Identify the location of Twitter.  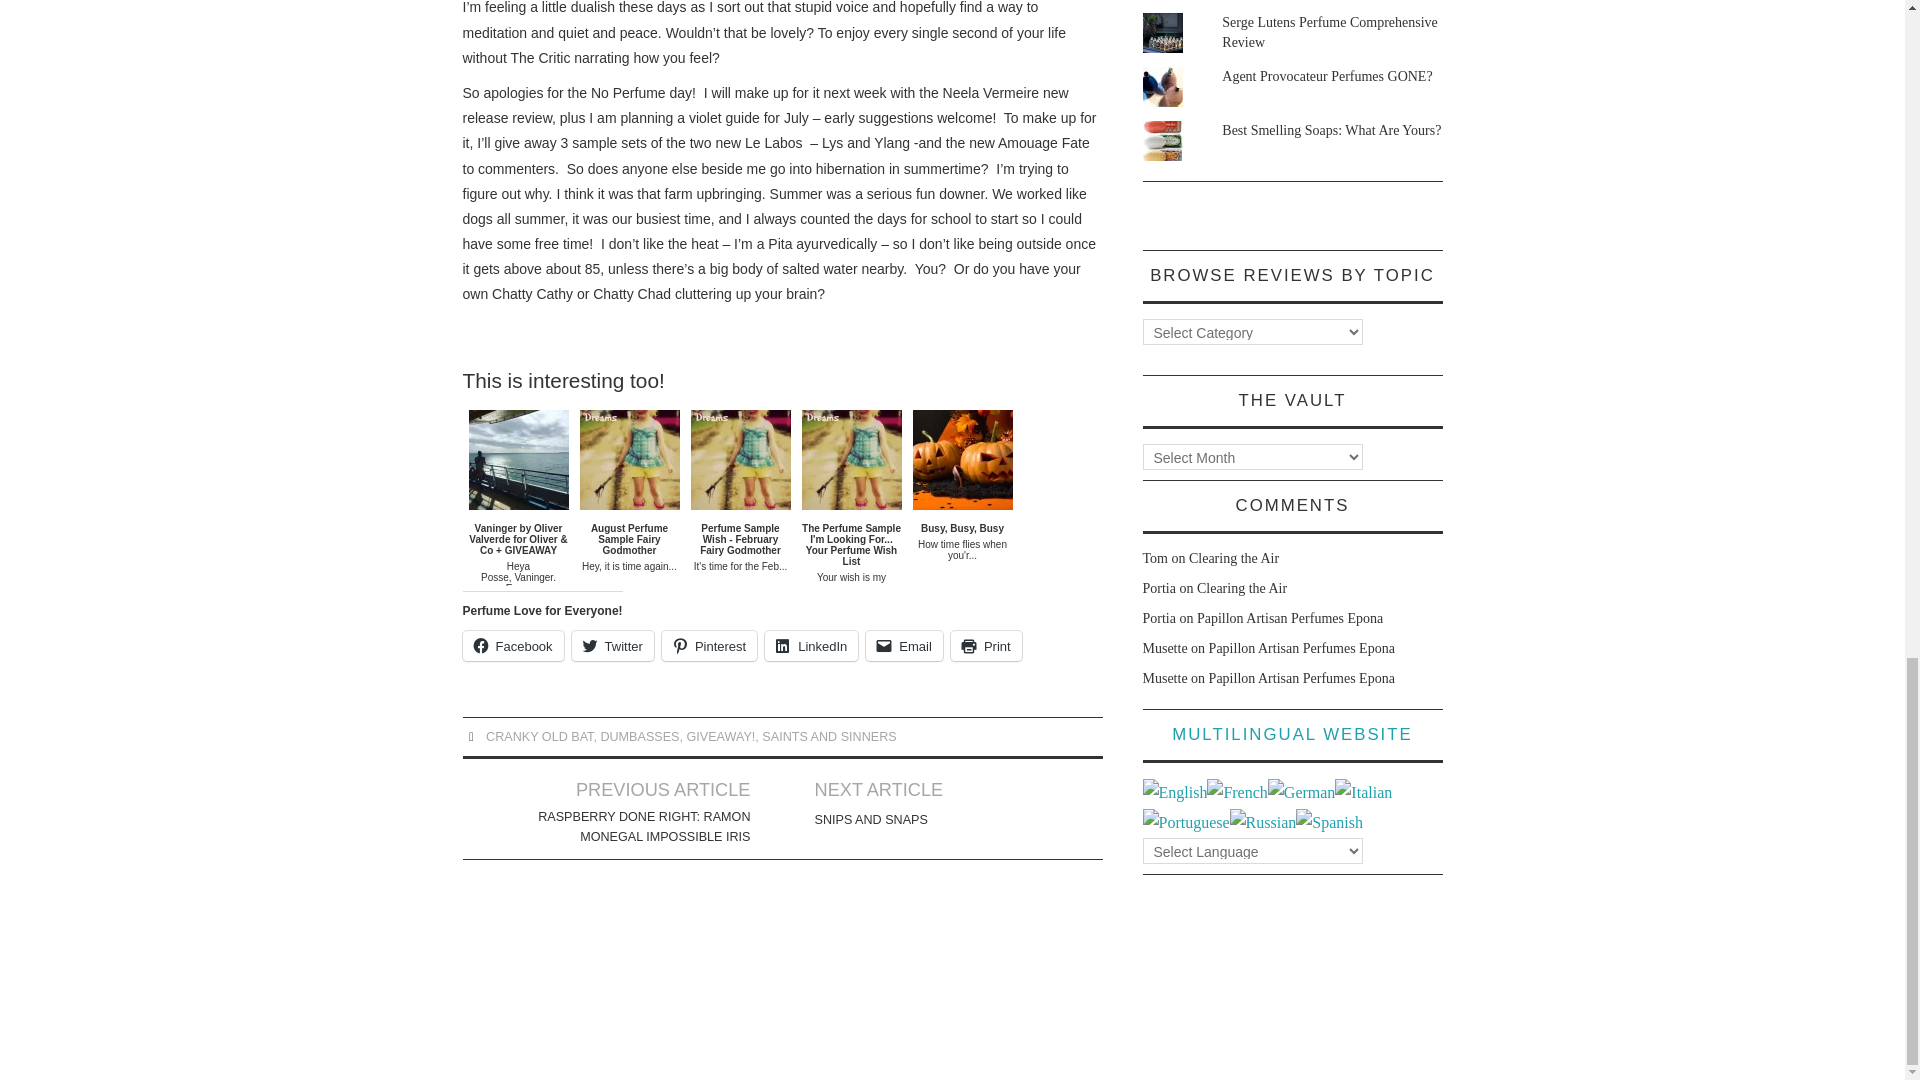
(613, 645).